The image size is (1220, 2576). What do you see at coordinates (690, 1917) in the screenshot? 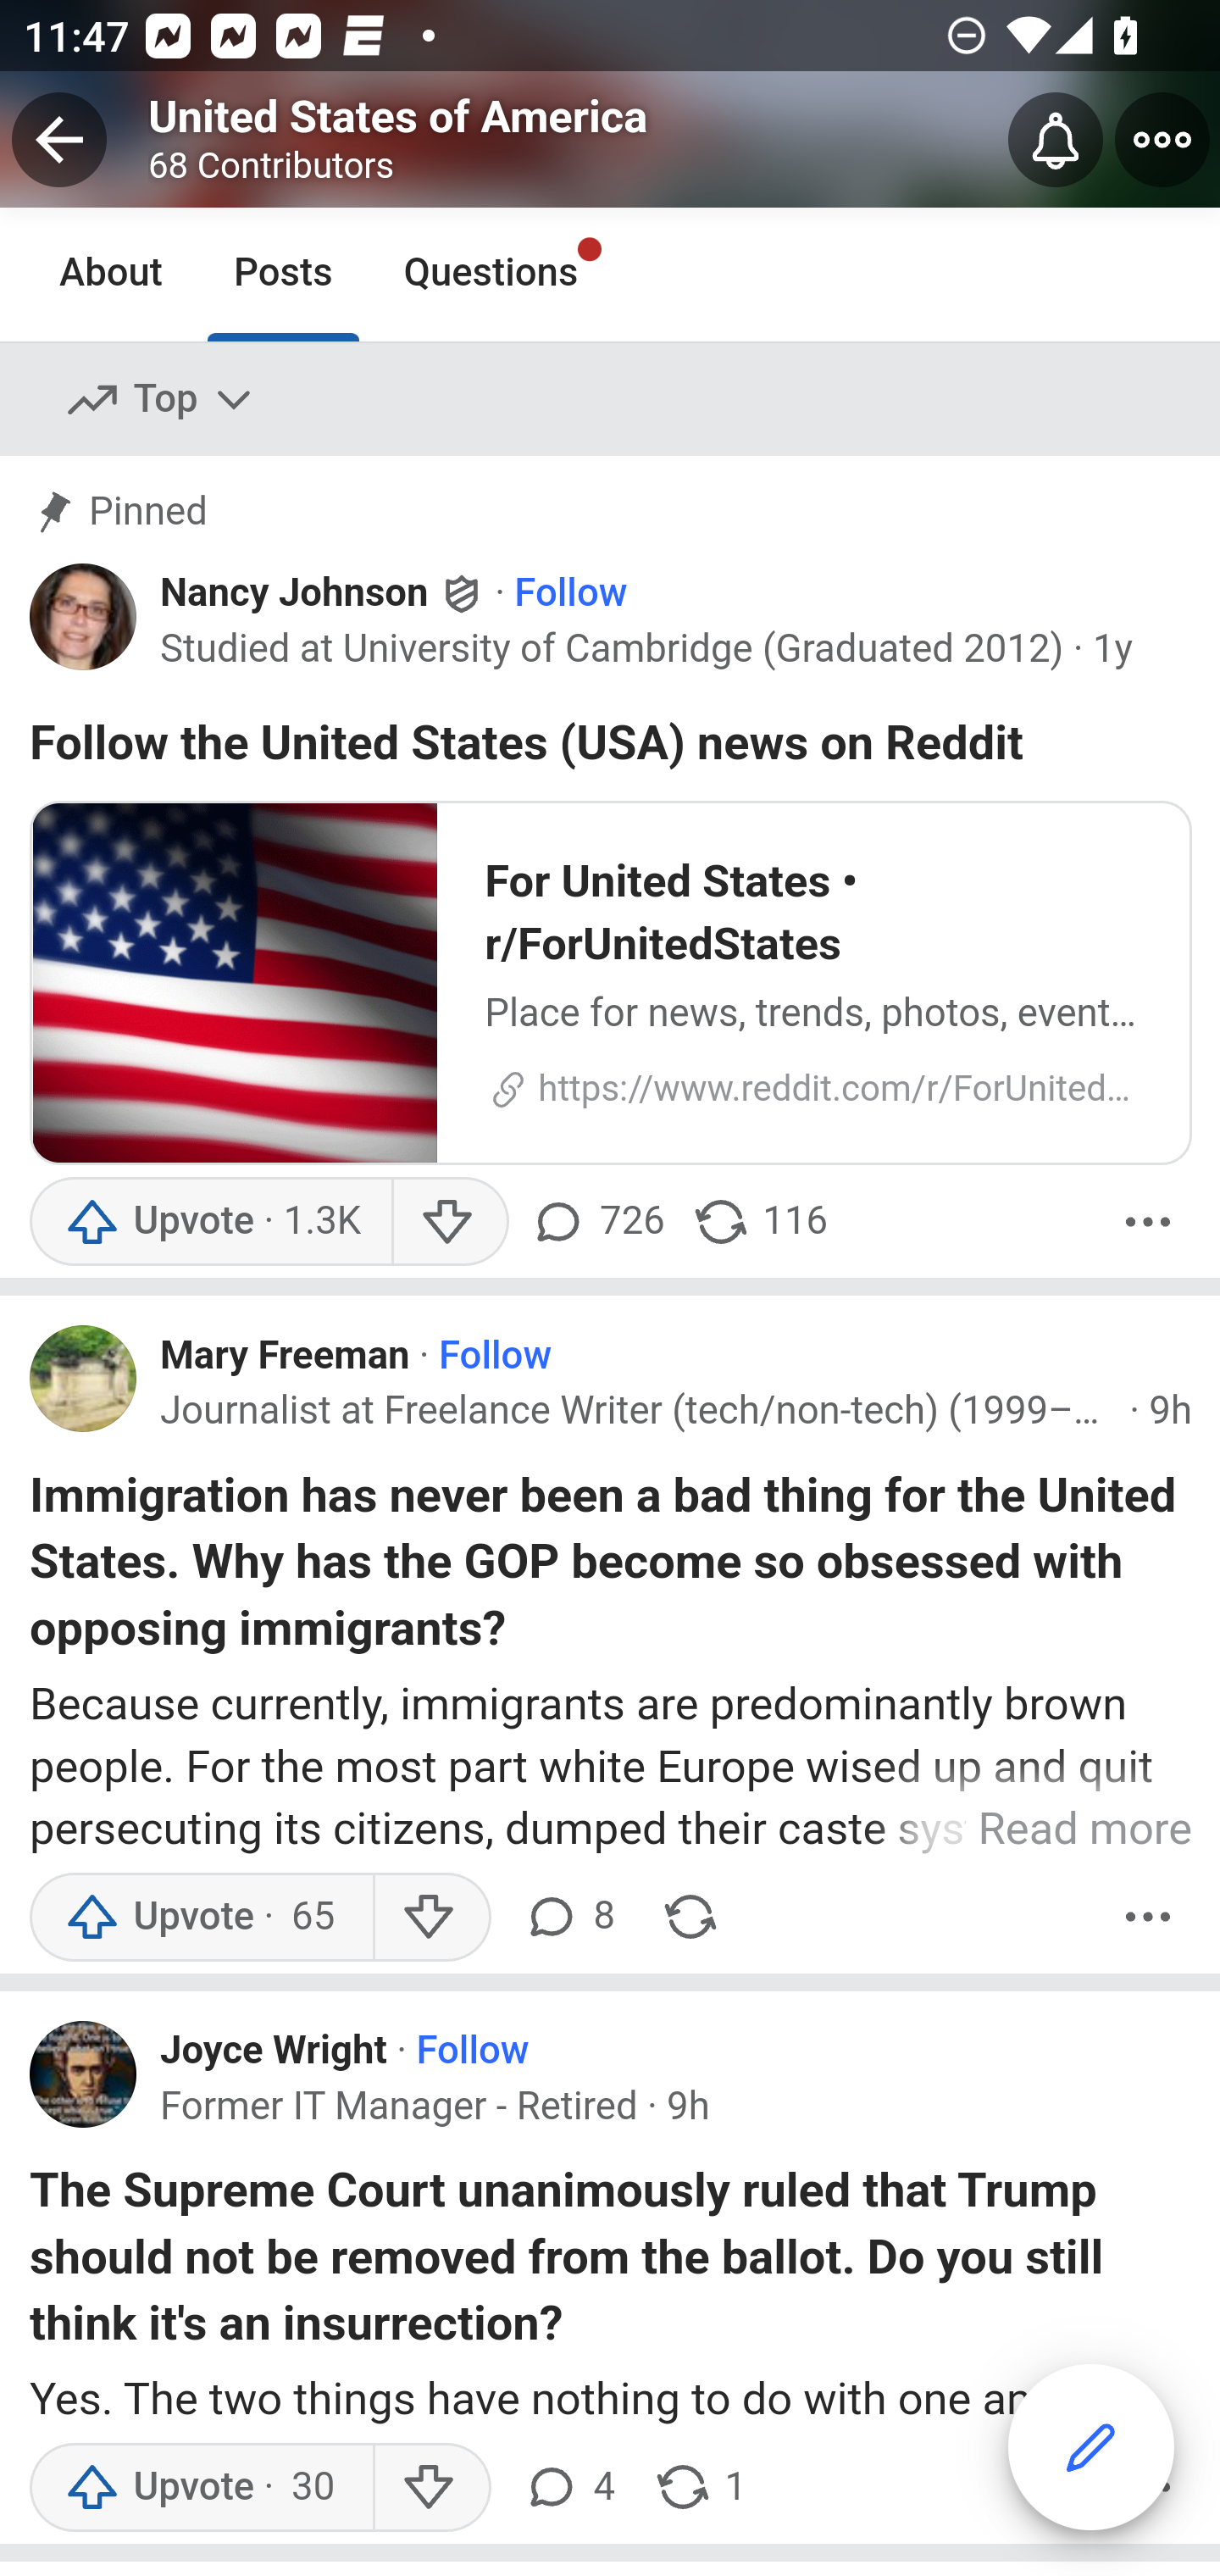
I see `Share` at bounding box center [690, 1917].